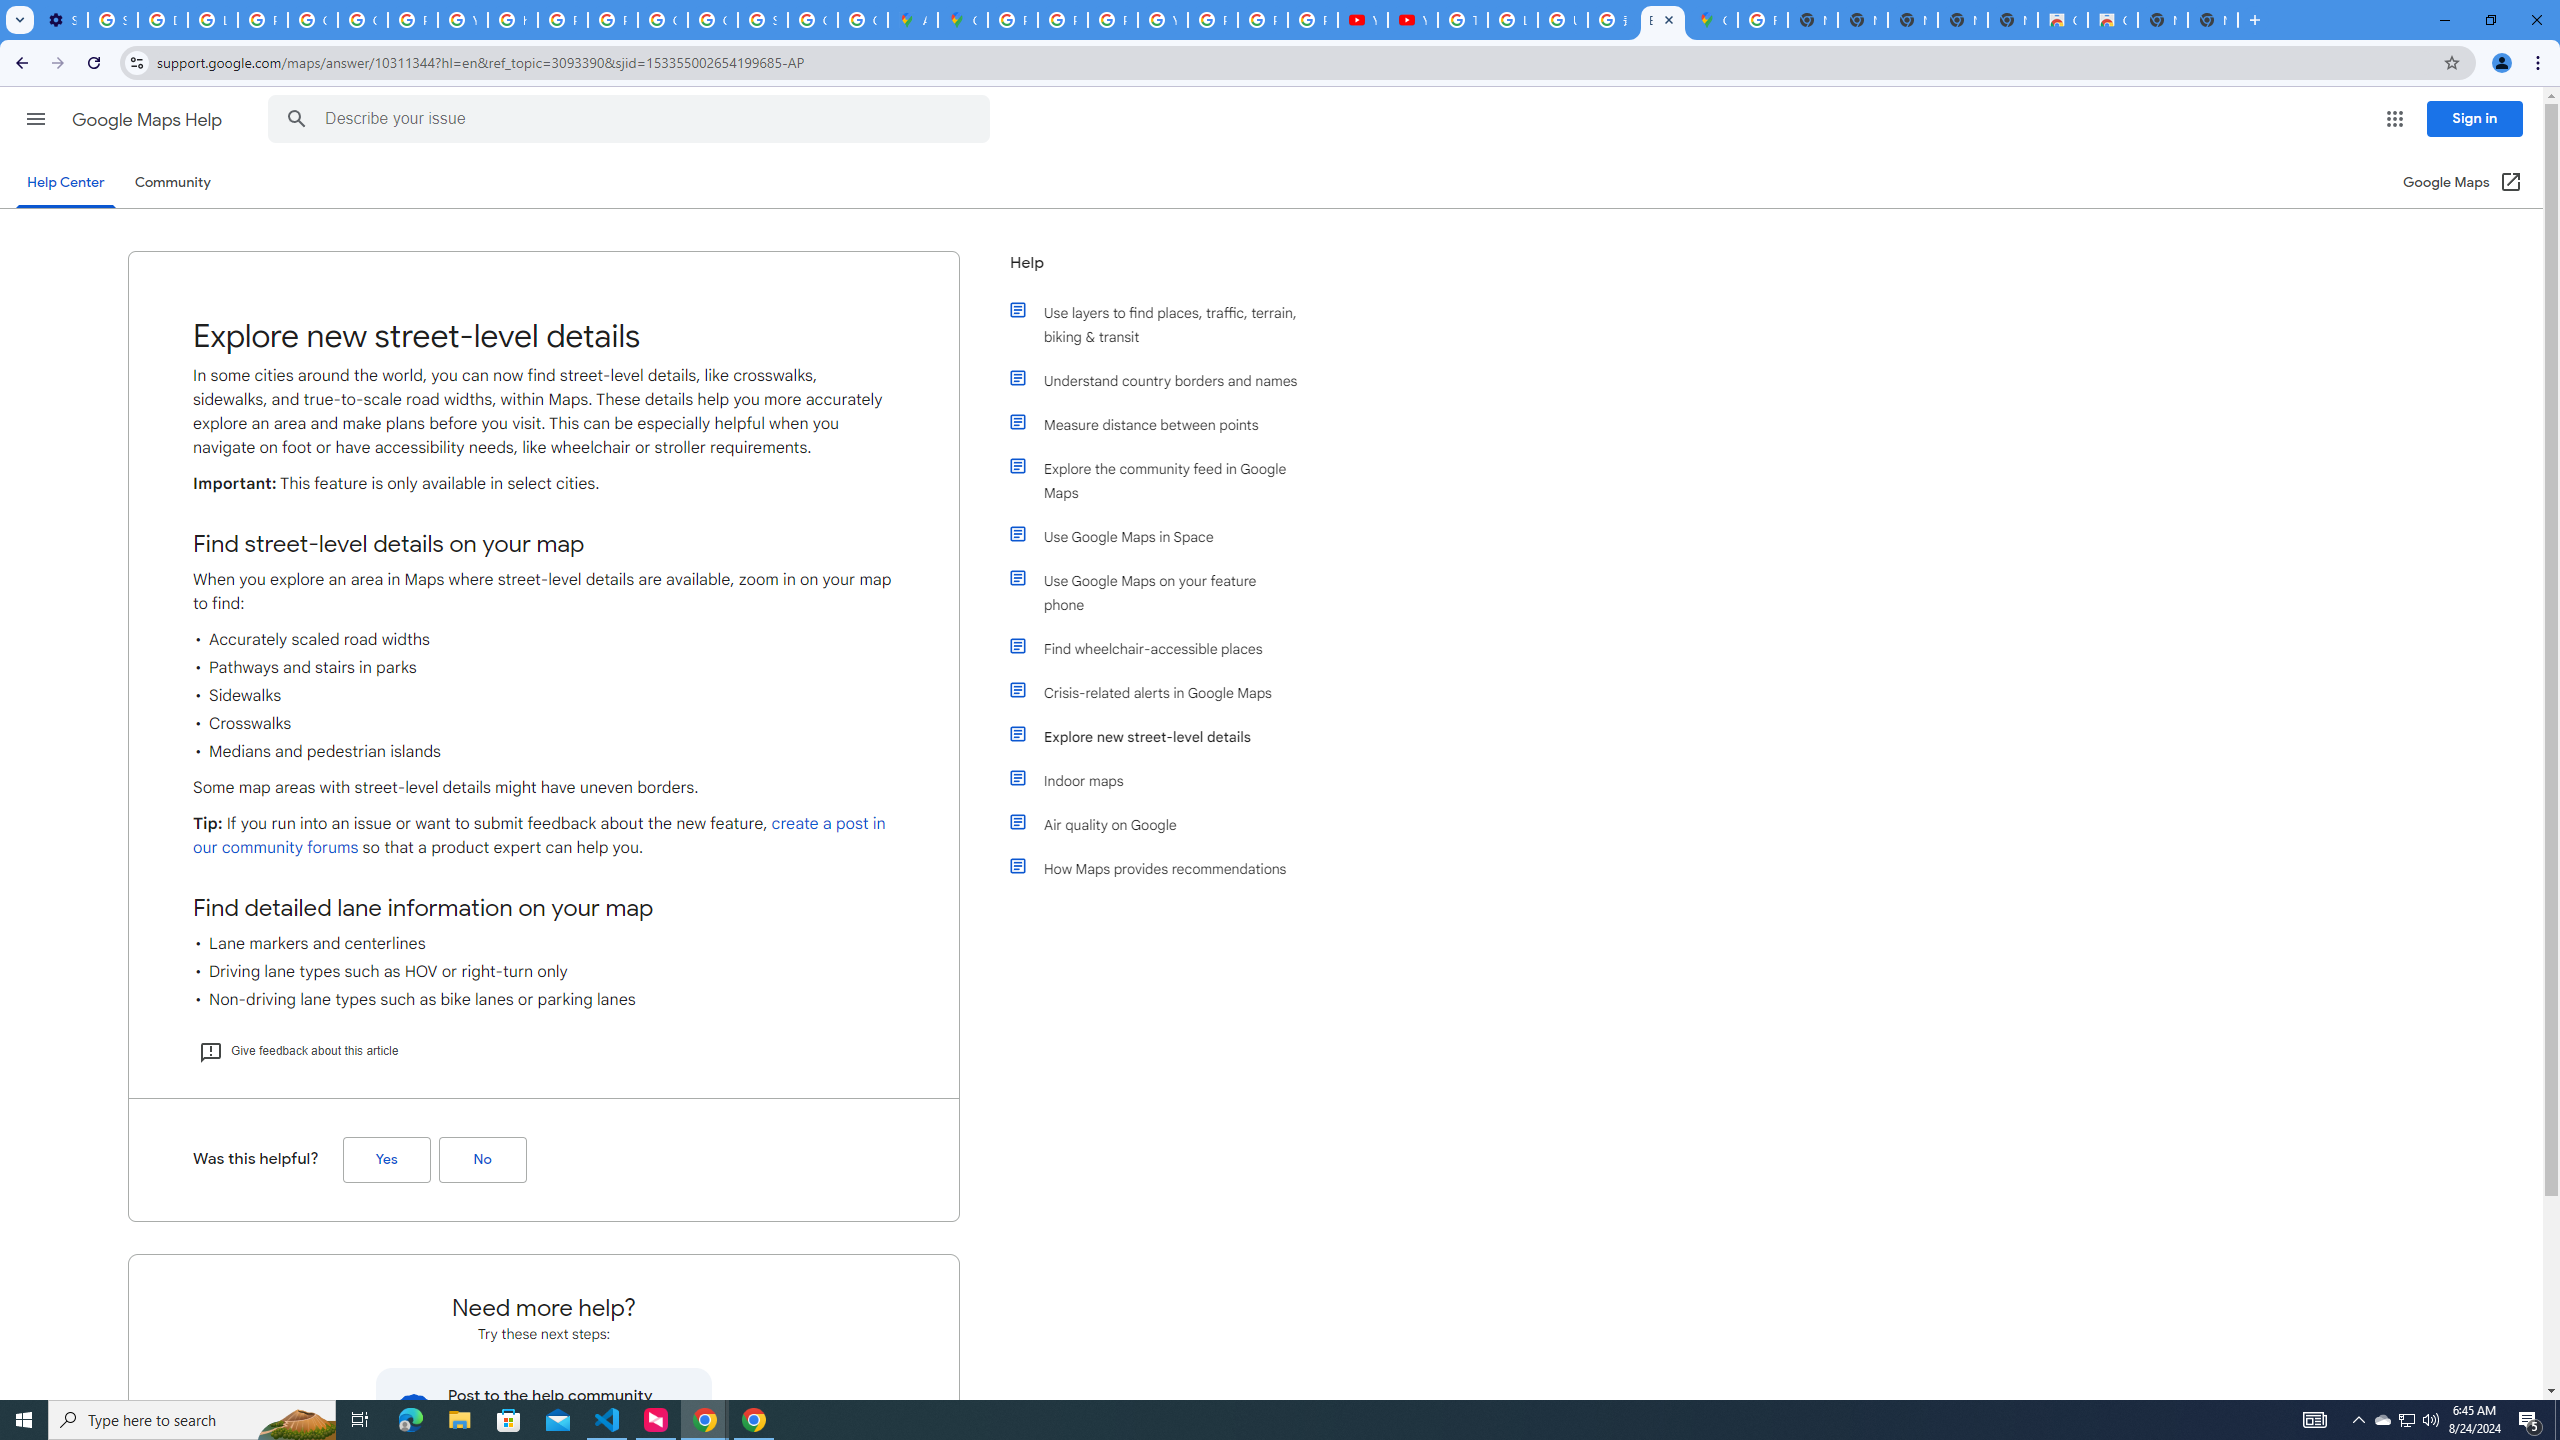 The width and height of the screenshot is (2560, 1440). I want to click on Describe your issue, so click(634, 119).